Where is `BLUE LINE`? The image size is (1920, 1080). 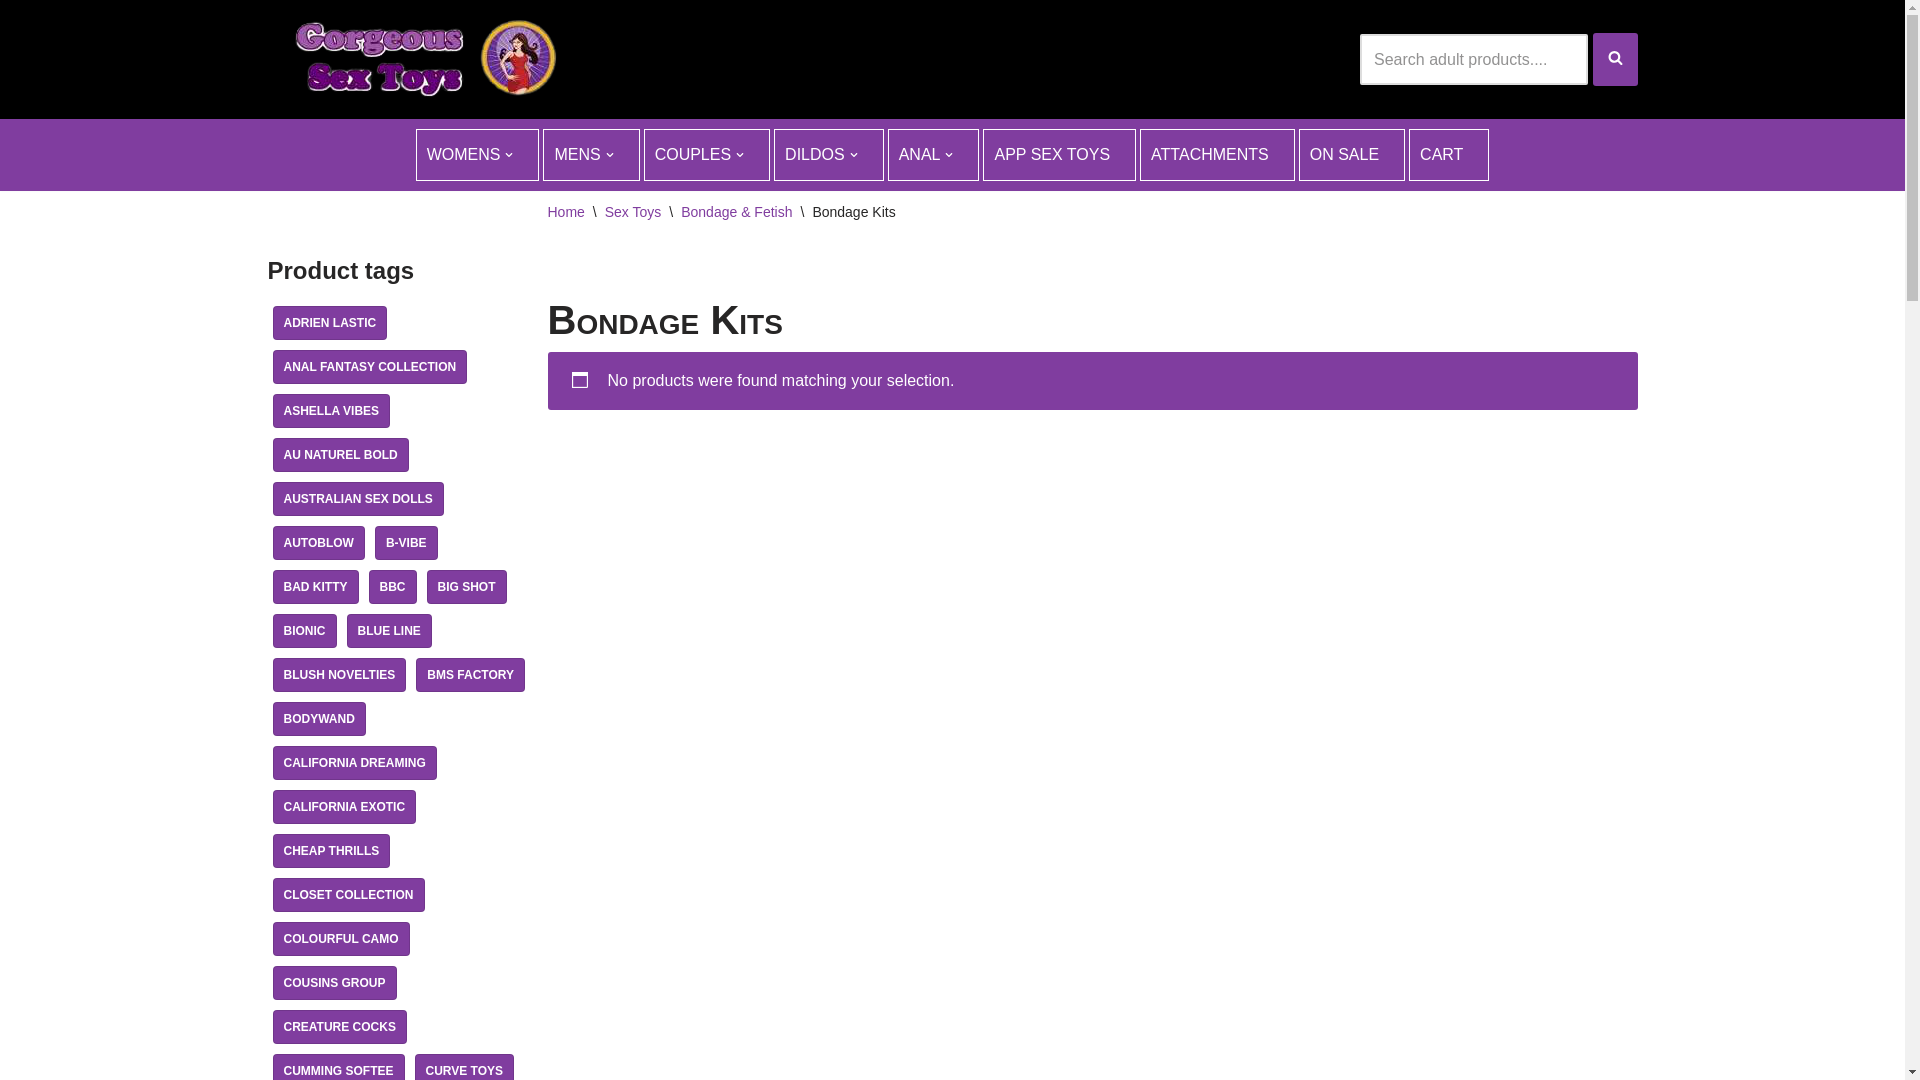
BLUE LINE is located at coordinates (388, 631).